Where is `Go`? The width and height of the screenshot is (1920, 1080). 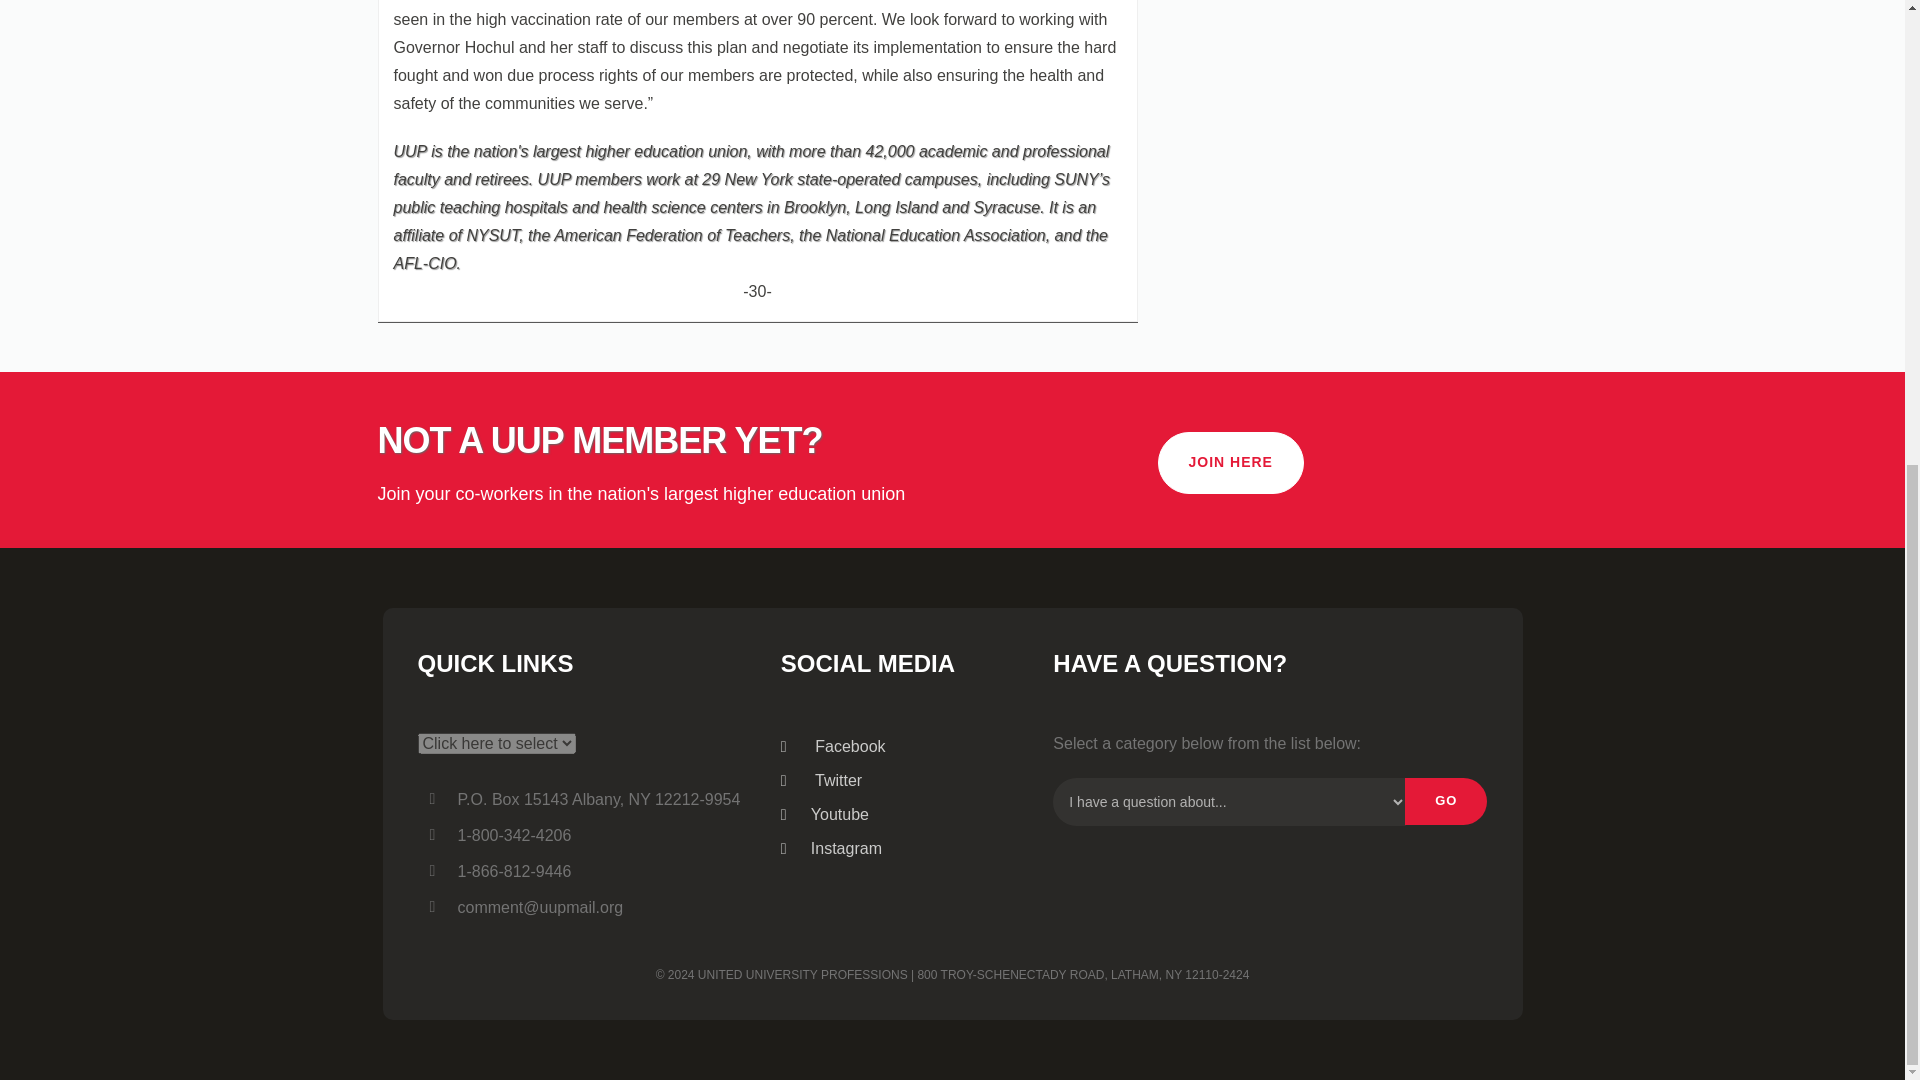 Go is located at coordinates (1446, 801).